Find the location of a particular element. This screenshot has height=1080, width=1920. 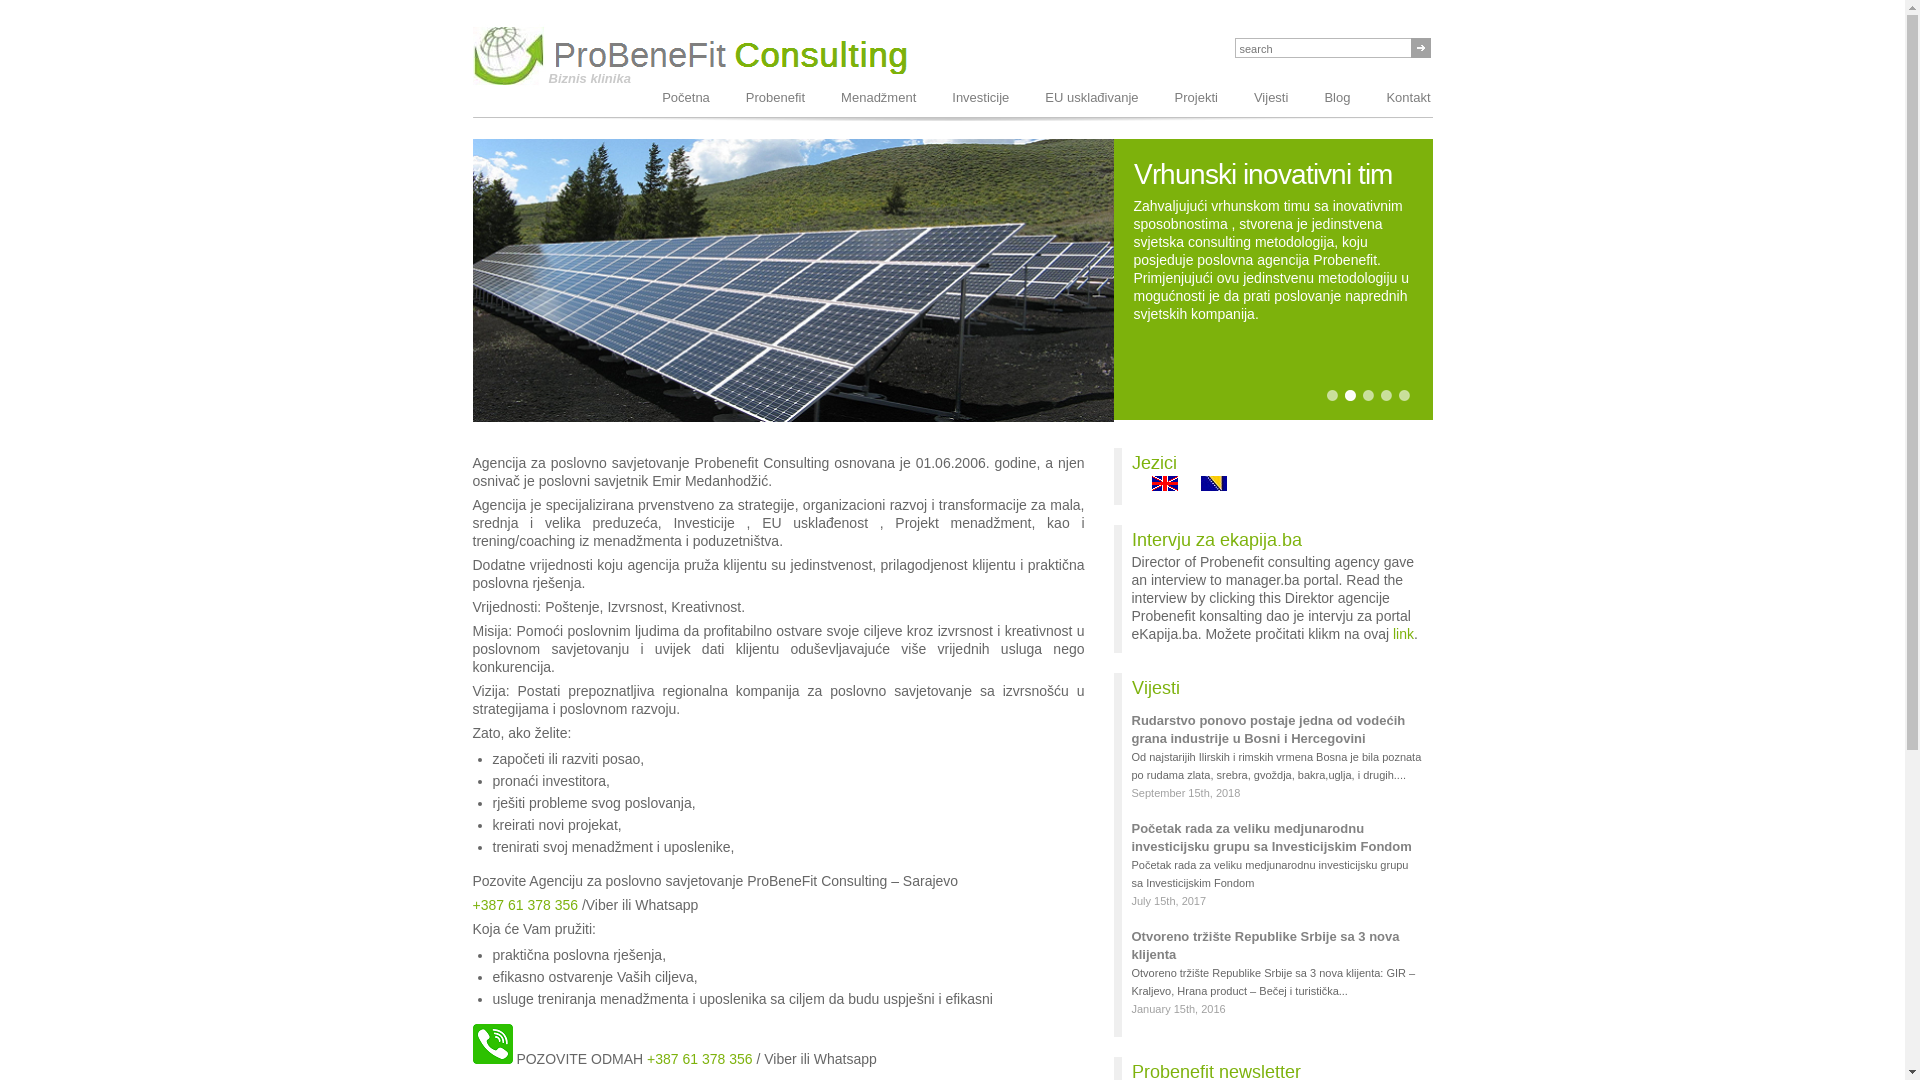

2 is located at coordinates (1351, 396).